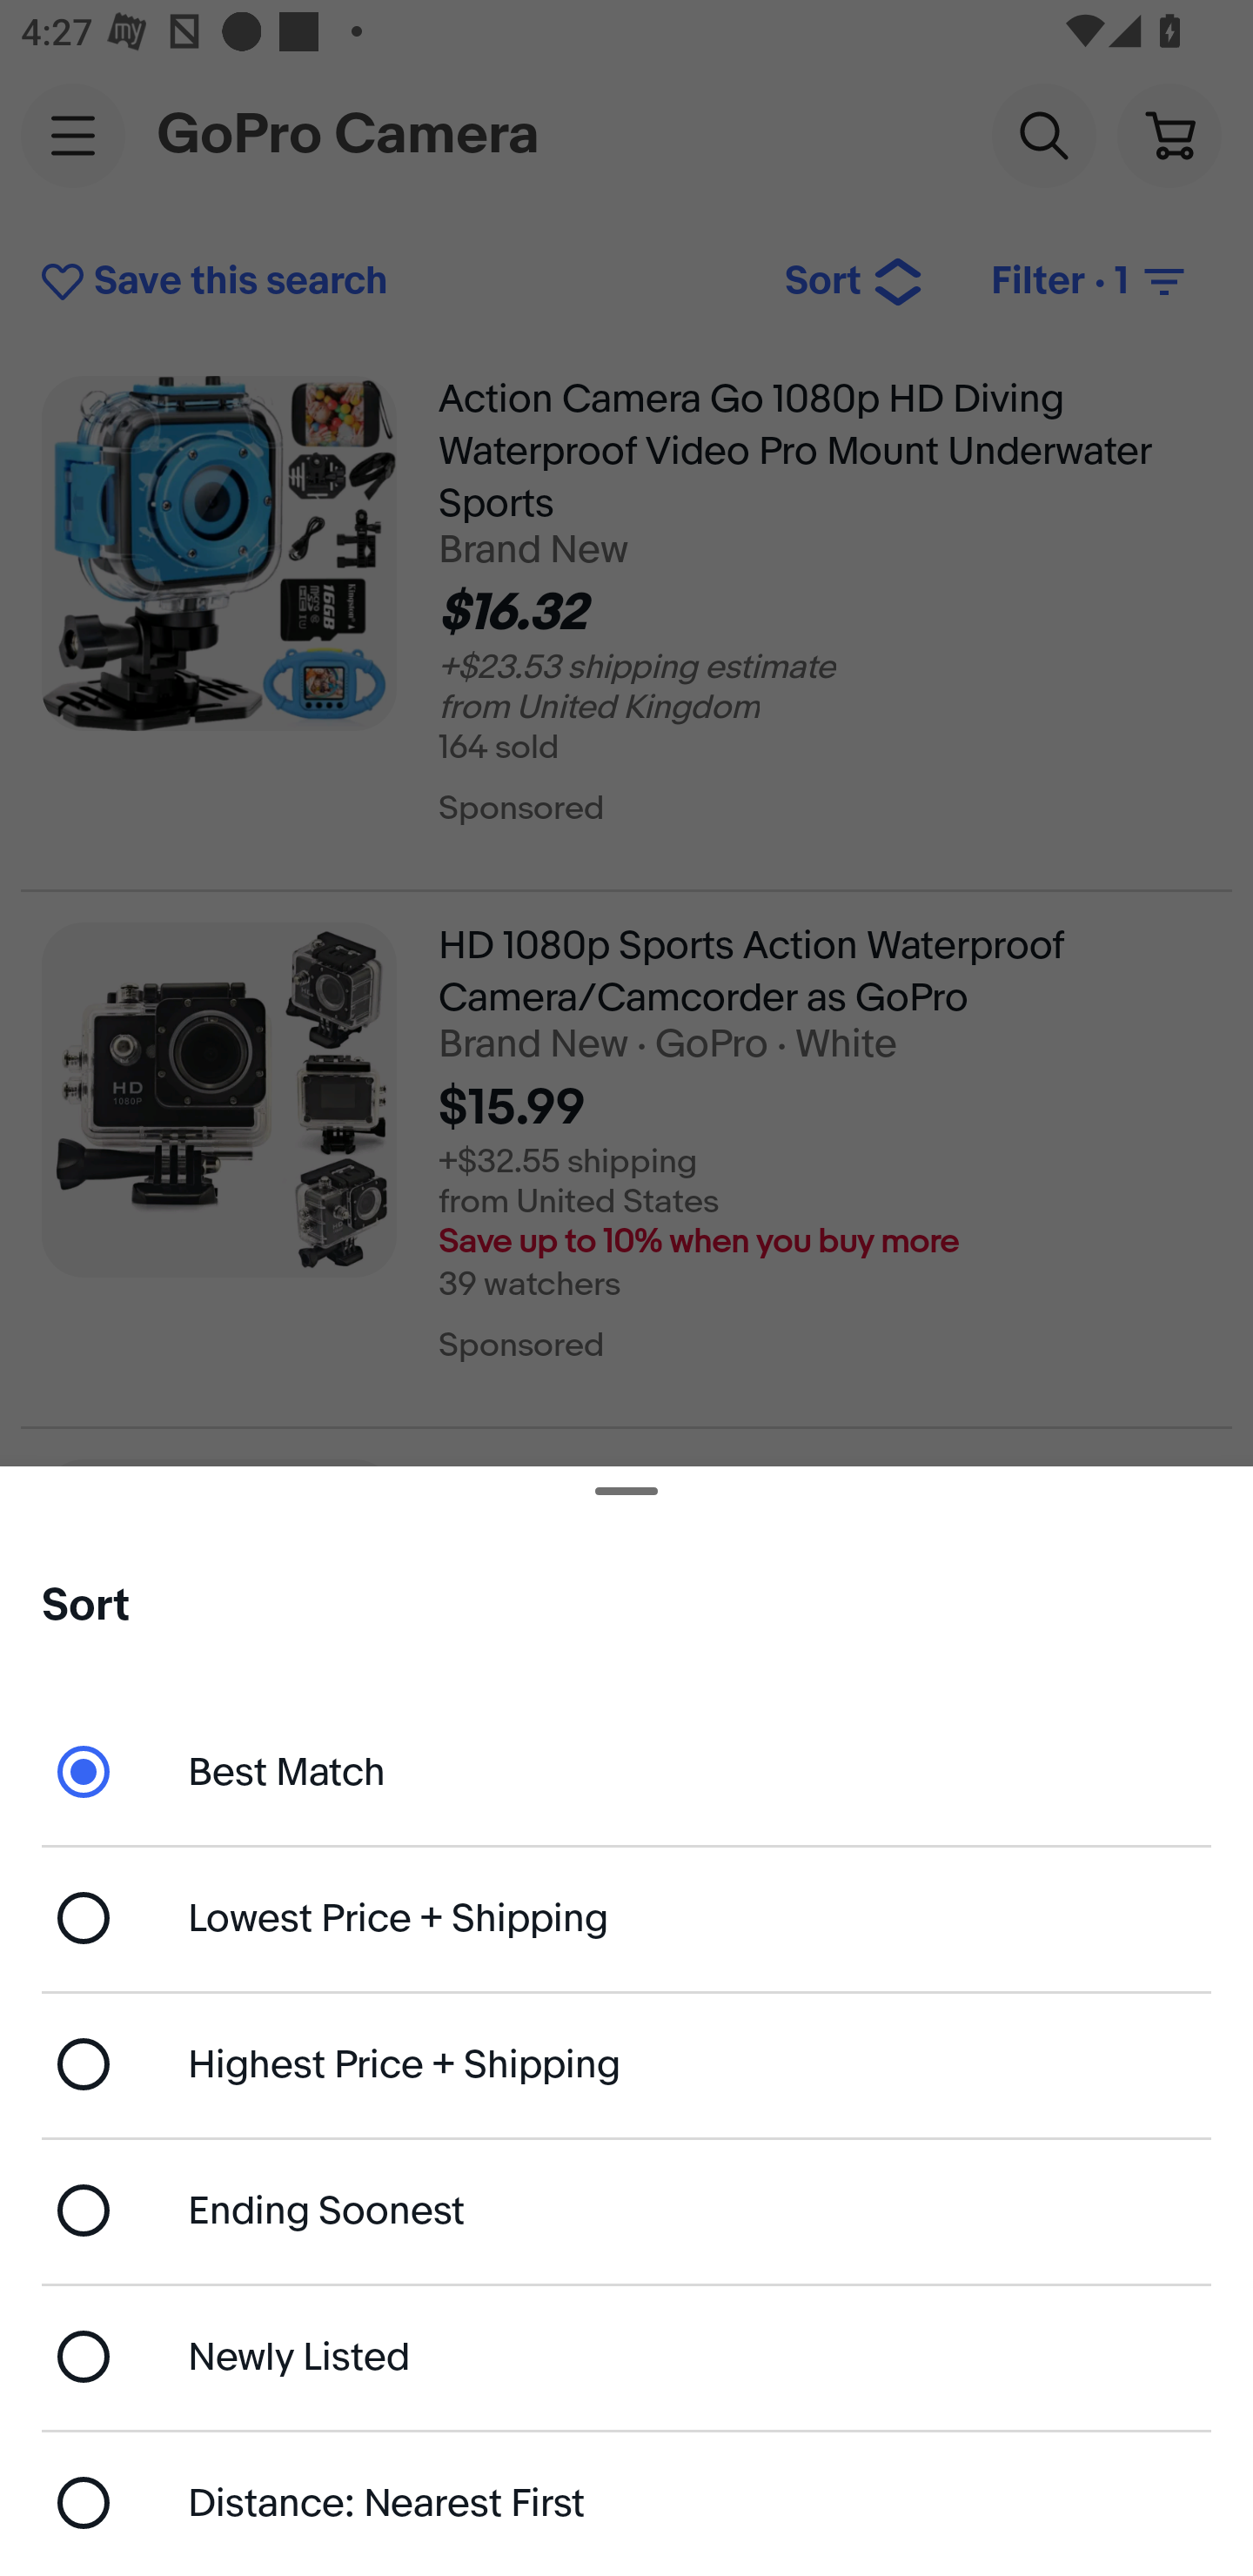  Describe the element at coordinates (626, 1770) in the screenshot. I see `Best Match - currently selected Best Match` at that location.